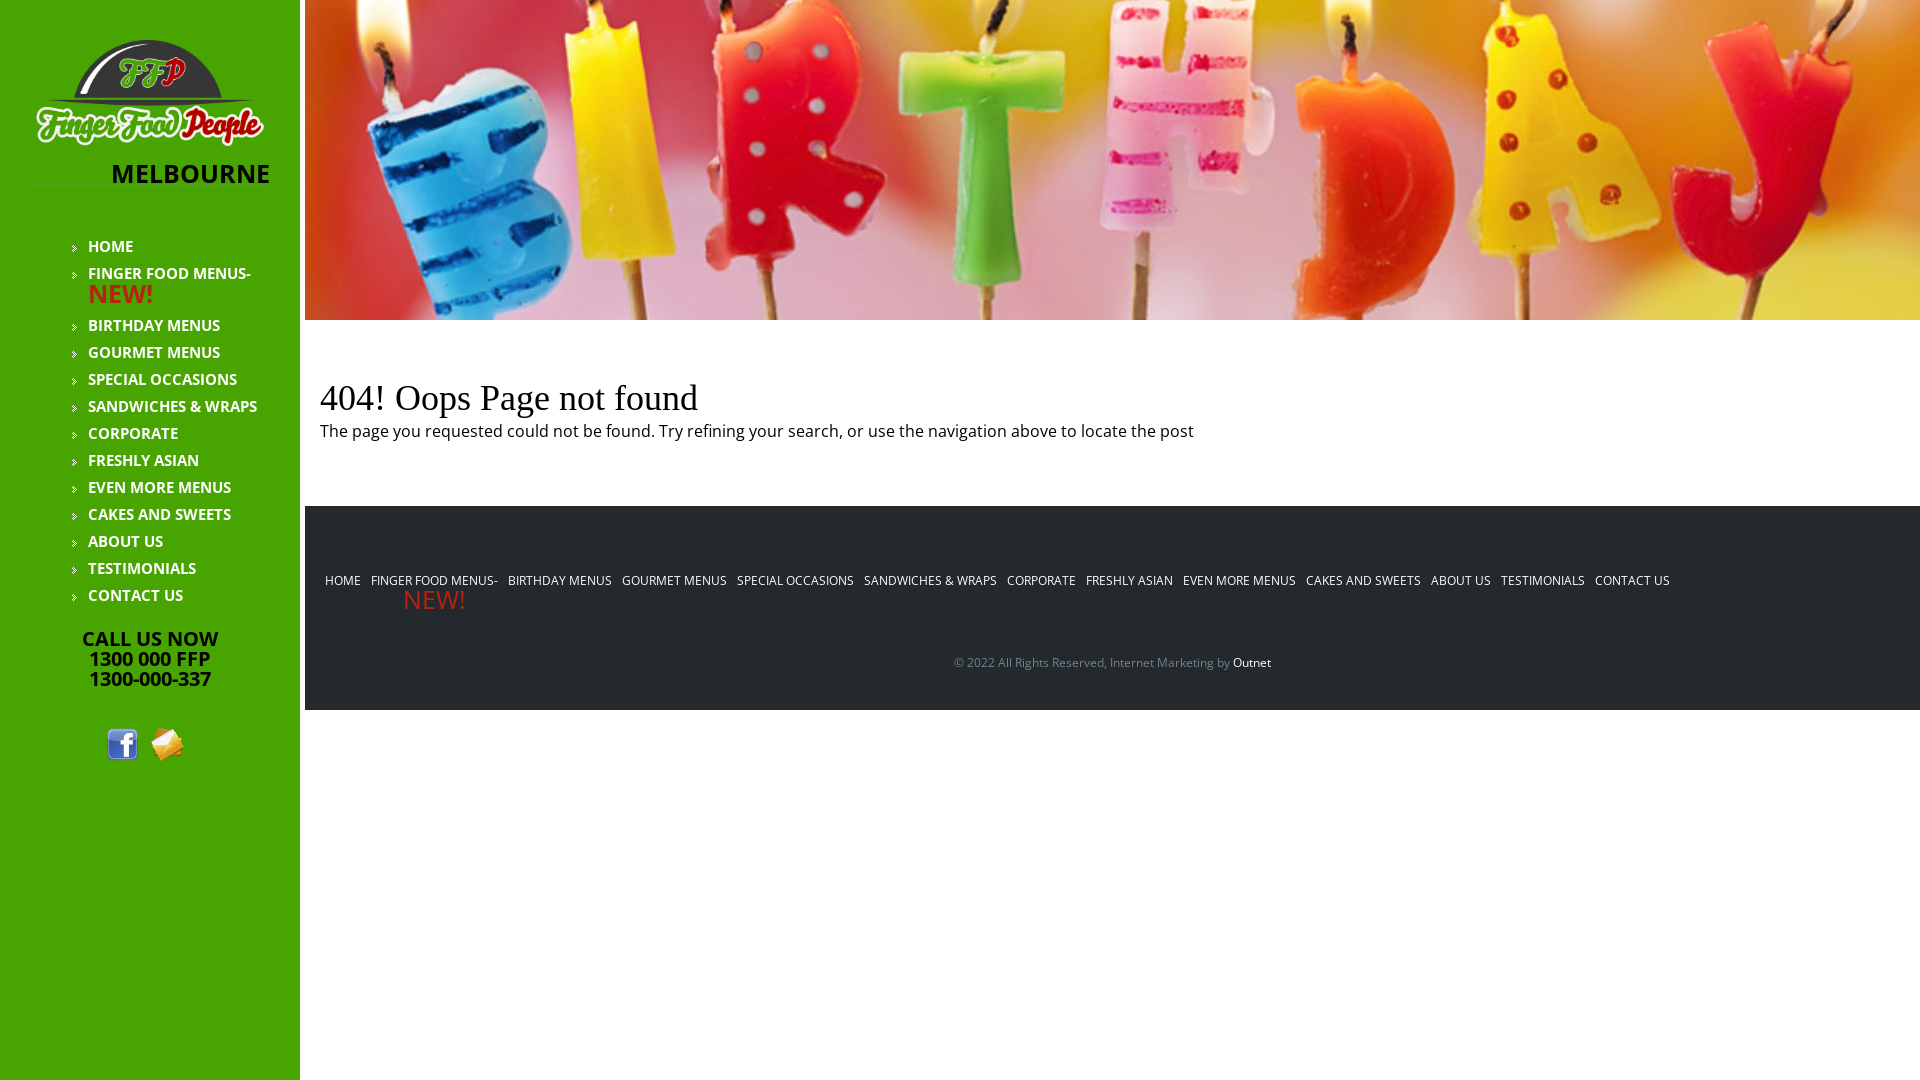 Image resolution: width=1920 pixels, height=1080 pixels. Describe the element at coordinates (1543, 580) in the screenshot. I see `TESTIMONIALS` at that location.